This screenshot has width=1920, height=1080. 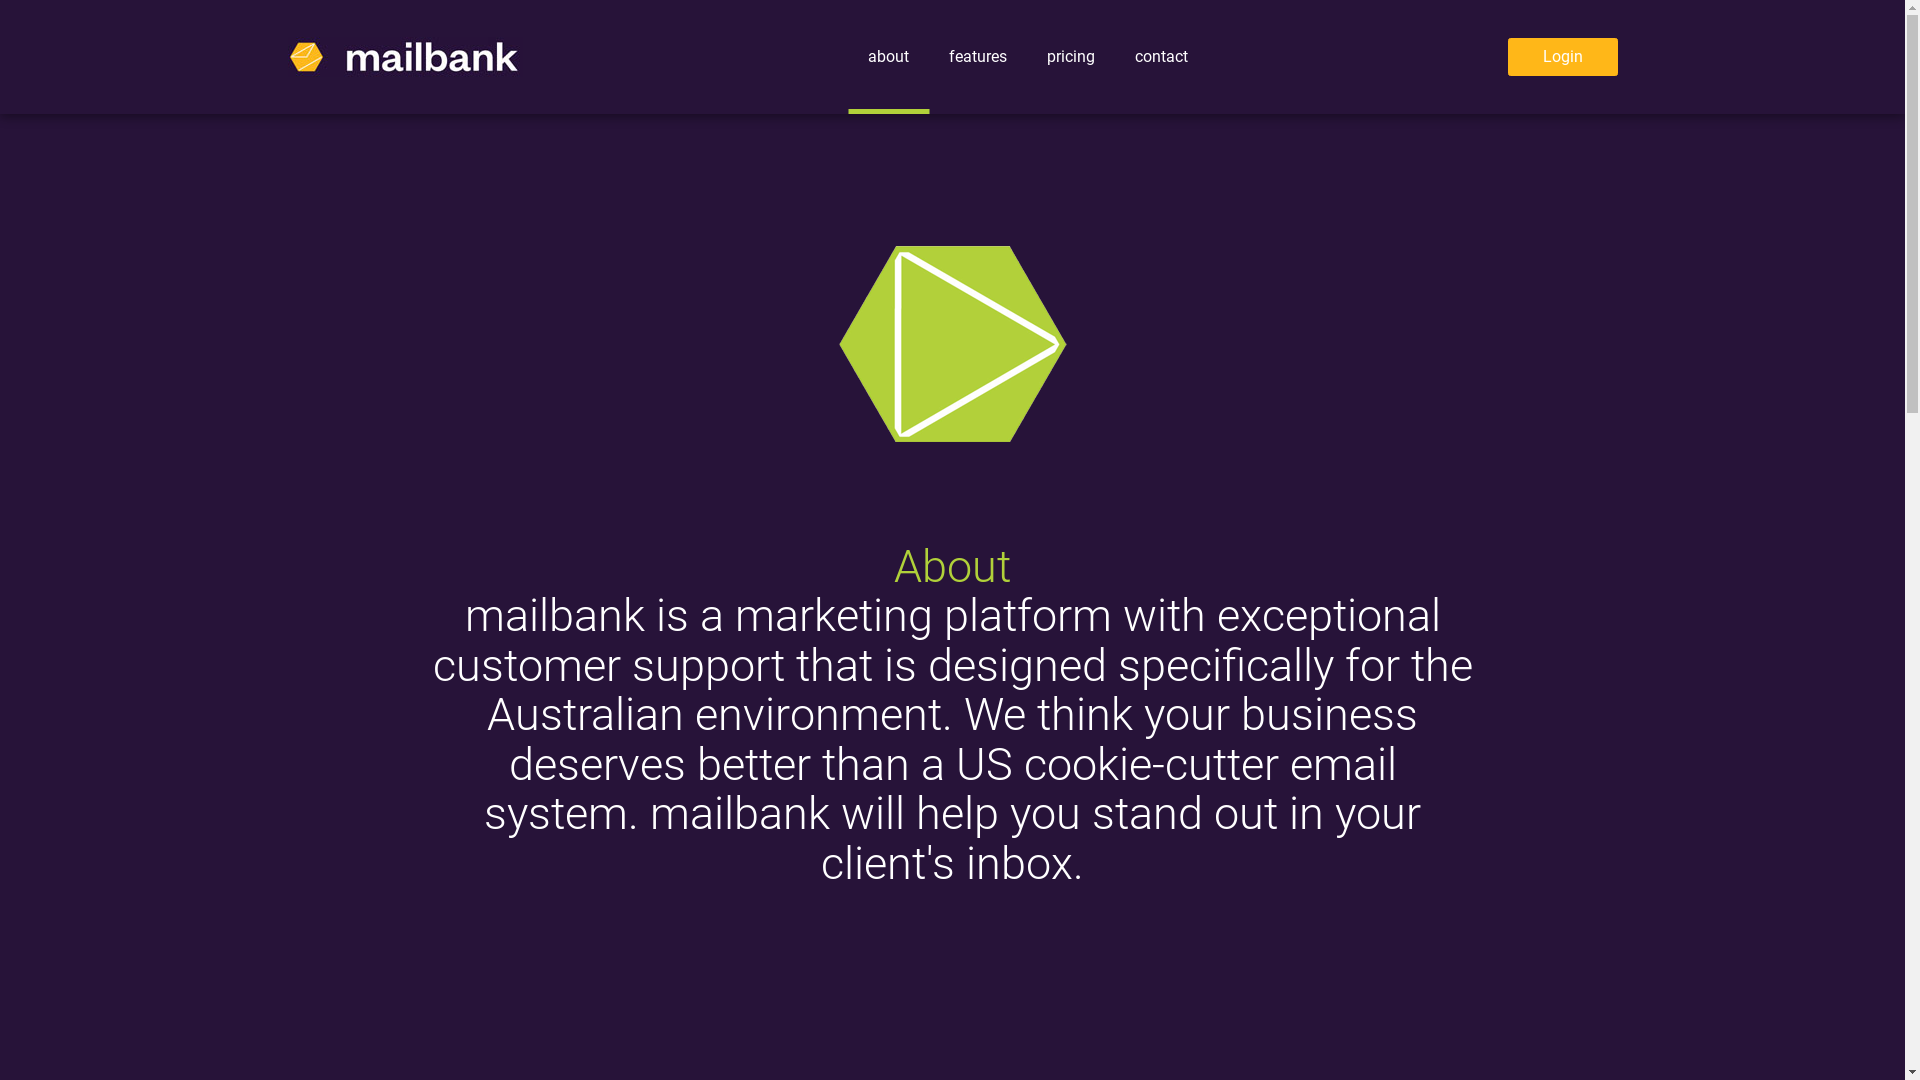 What do you see at coordinates (1563, 57) in the screenshot?
I see `Login` at bounding box center [1563, 57].